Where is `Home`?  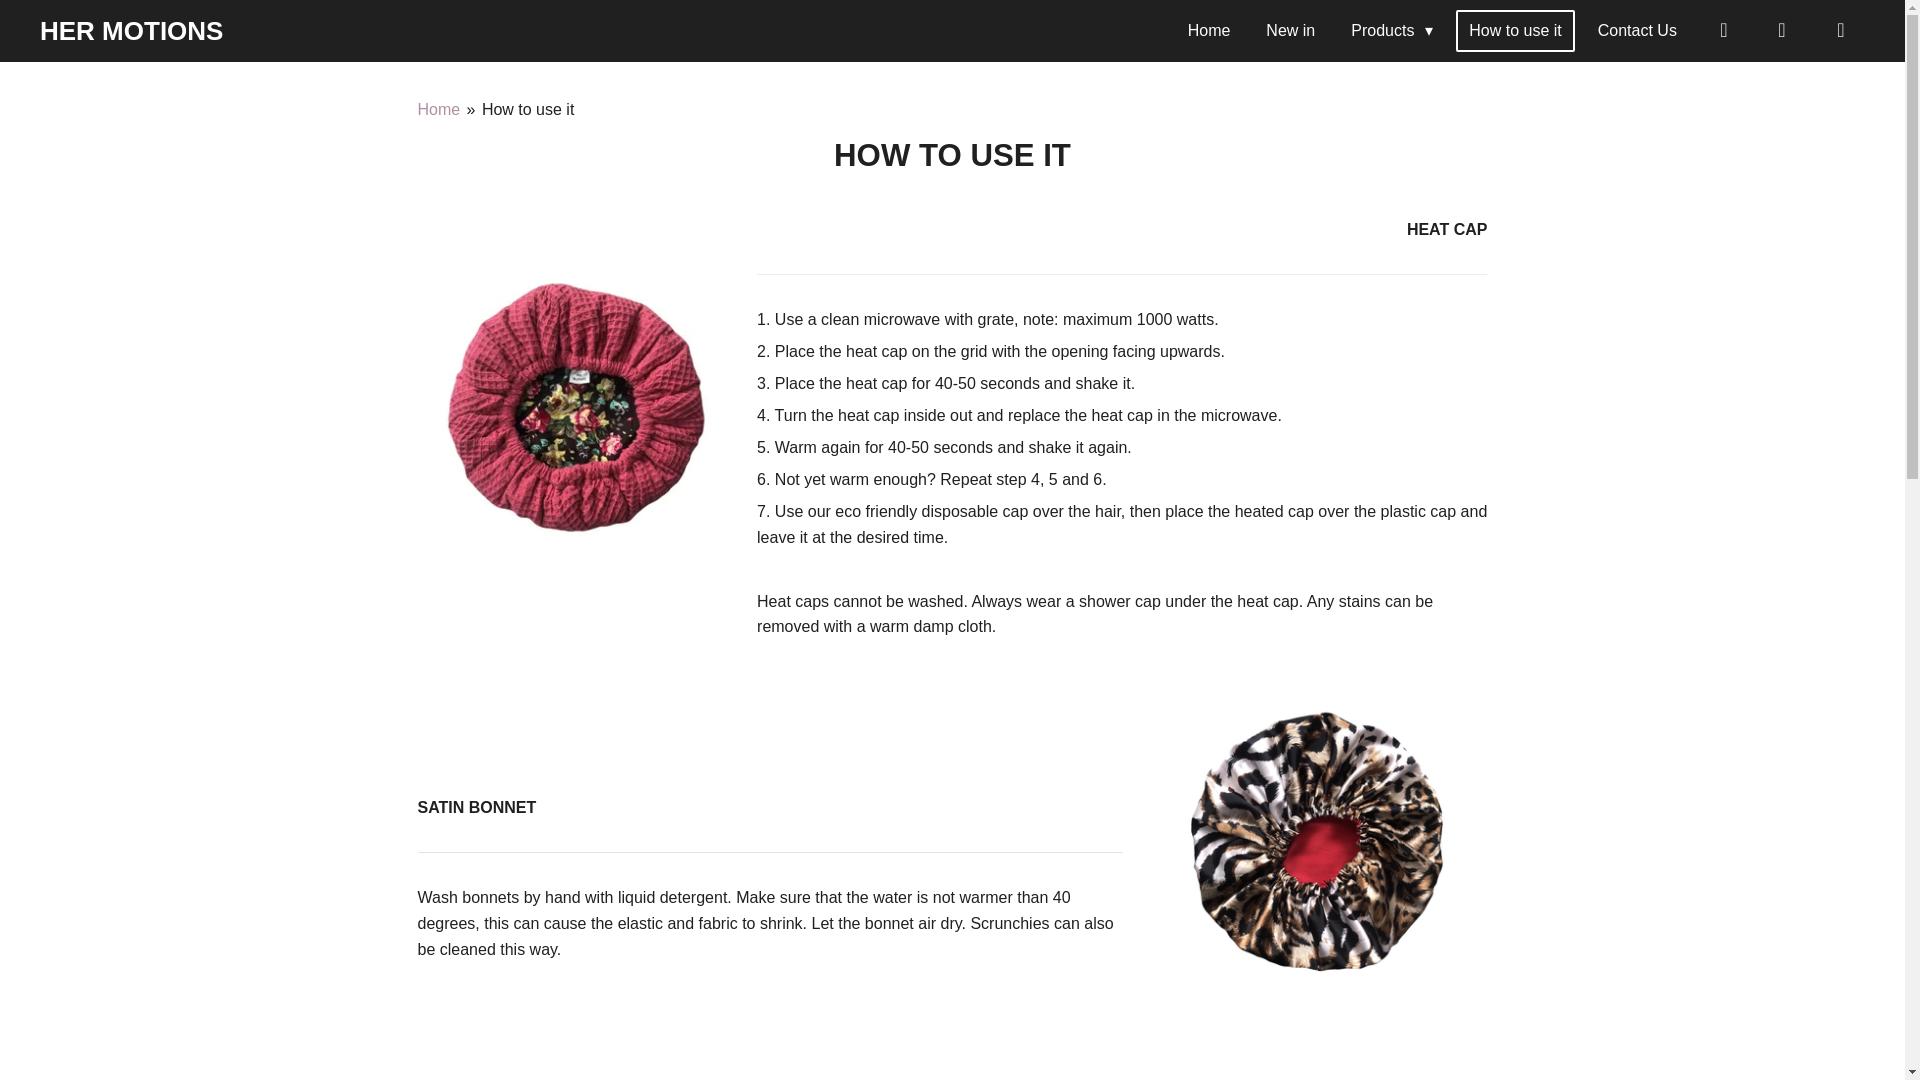 Home is located at coordinates (439, 109).